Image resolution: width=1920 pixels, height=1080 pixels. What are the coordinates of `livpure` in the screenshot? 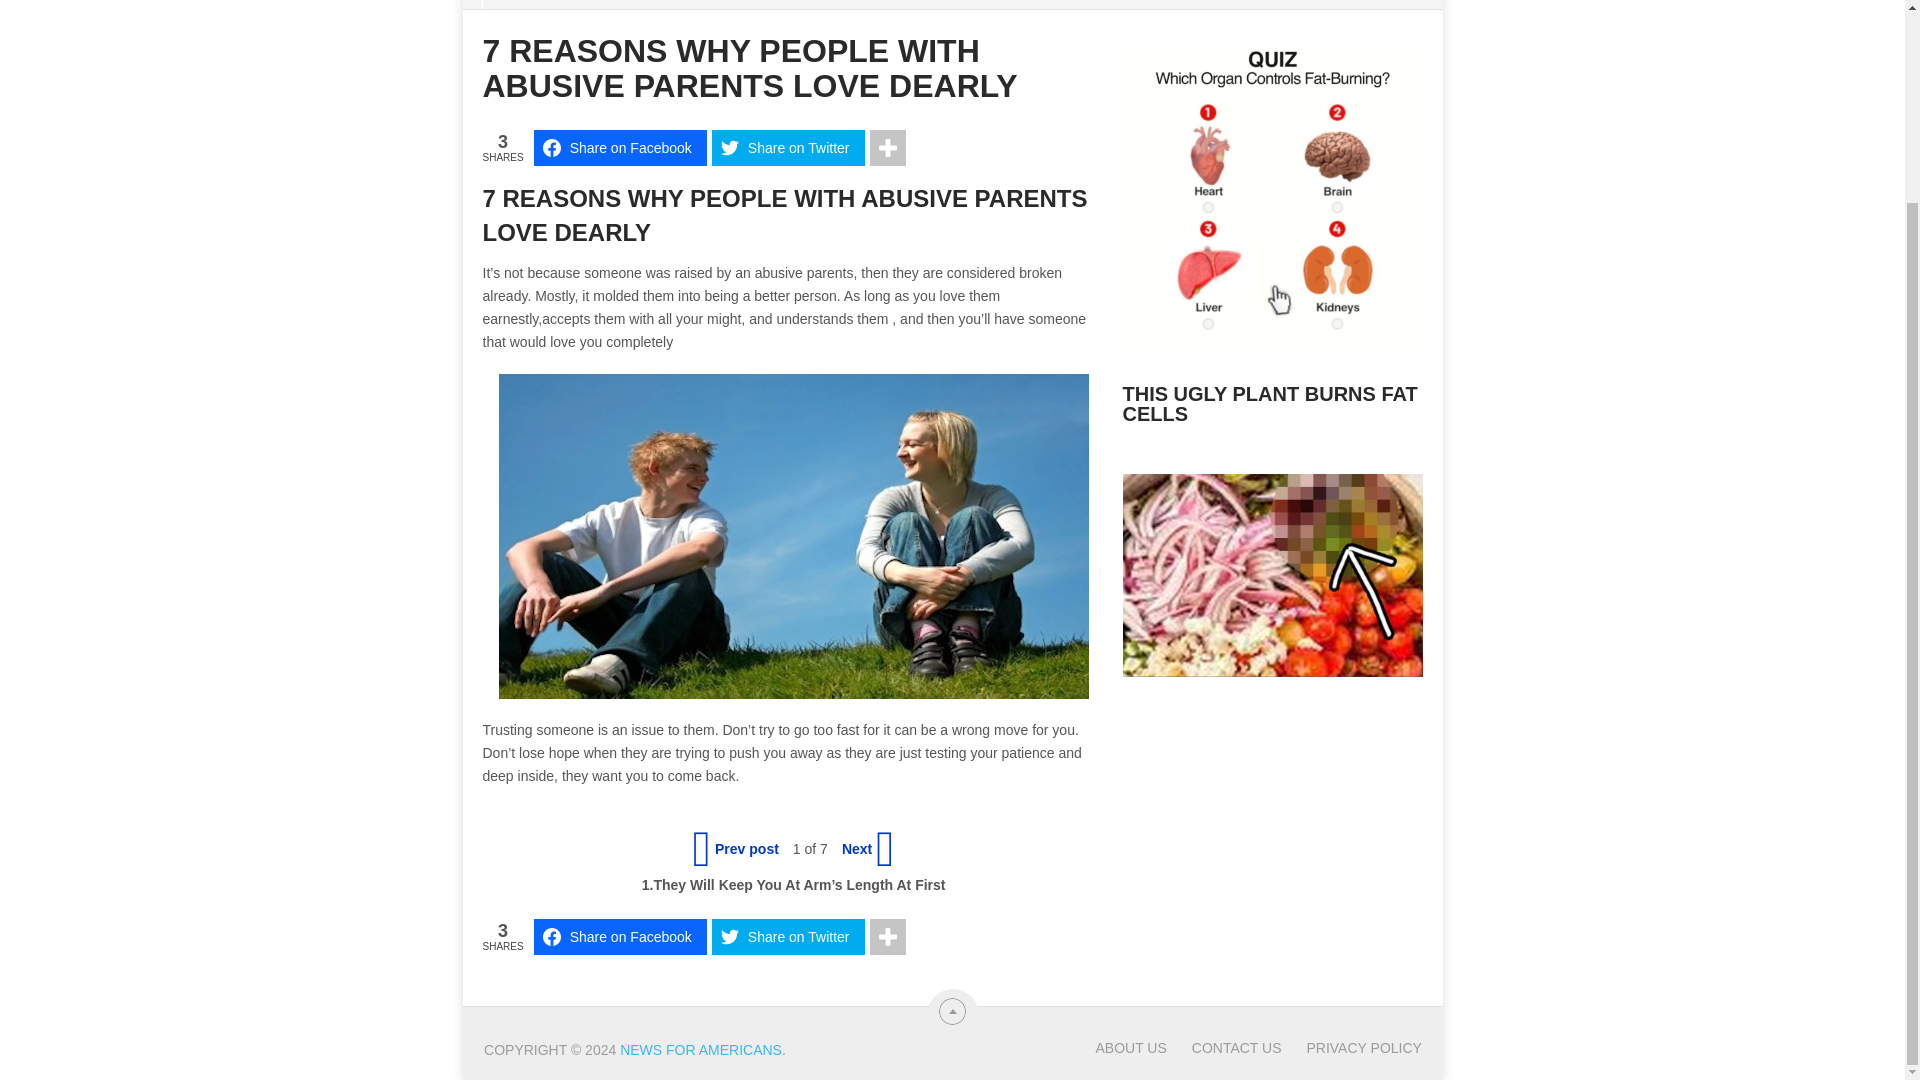 It's located at (1272, 334).